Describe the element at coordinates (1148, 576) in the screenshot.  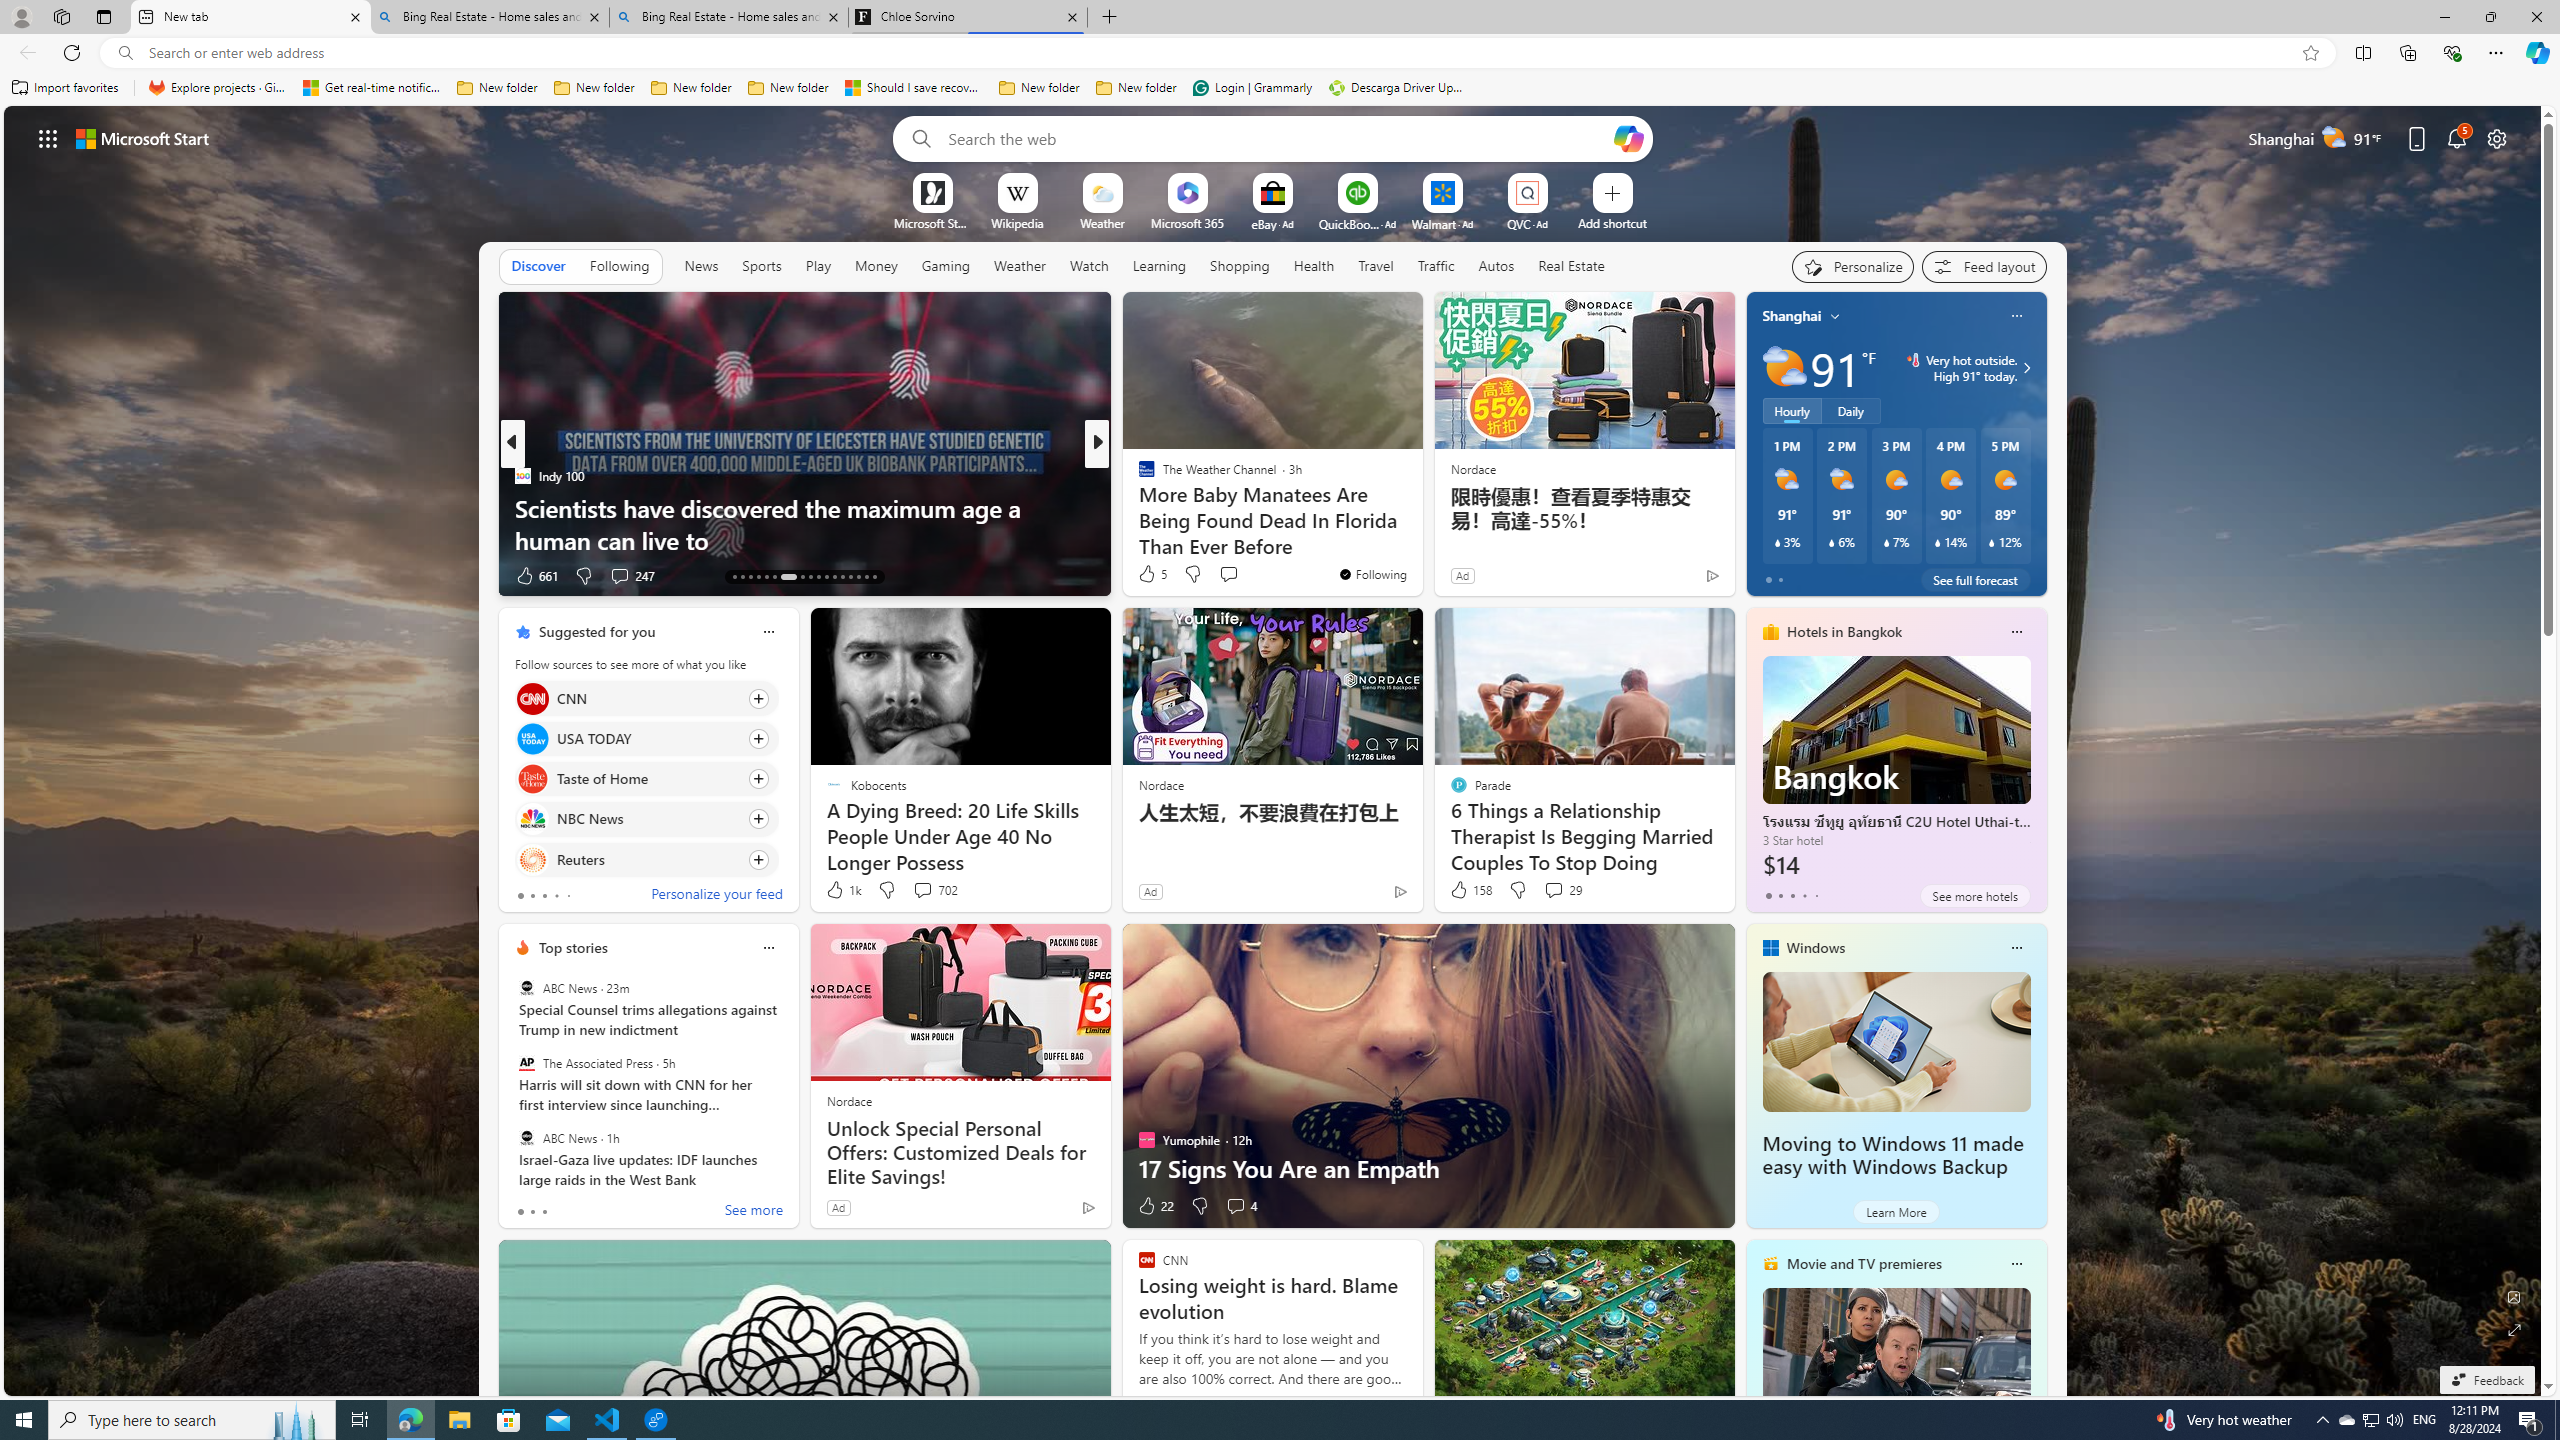
I see `16 Like` at that location.